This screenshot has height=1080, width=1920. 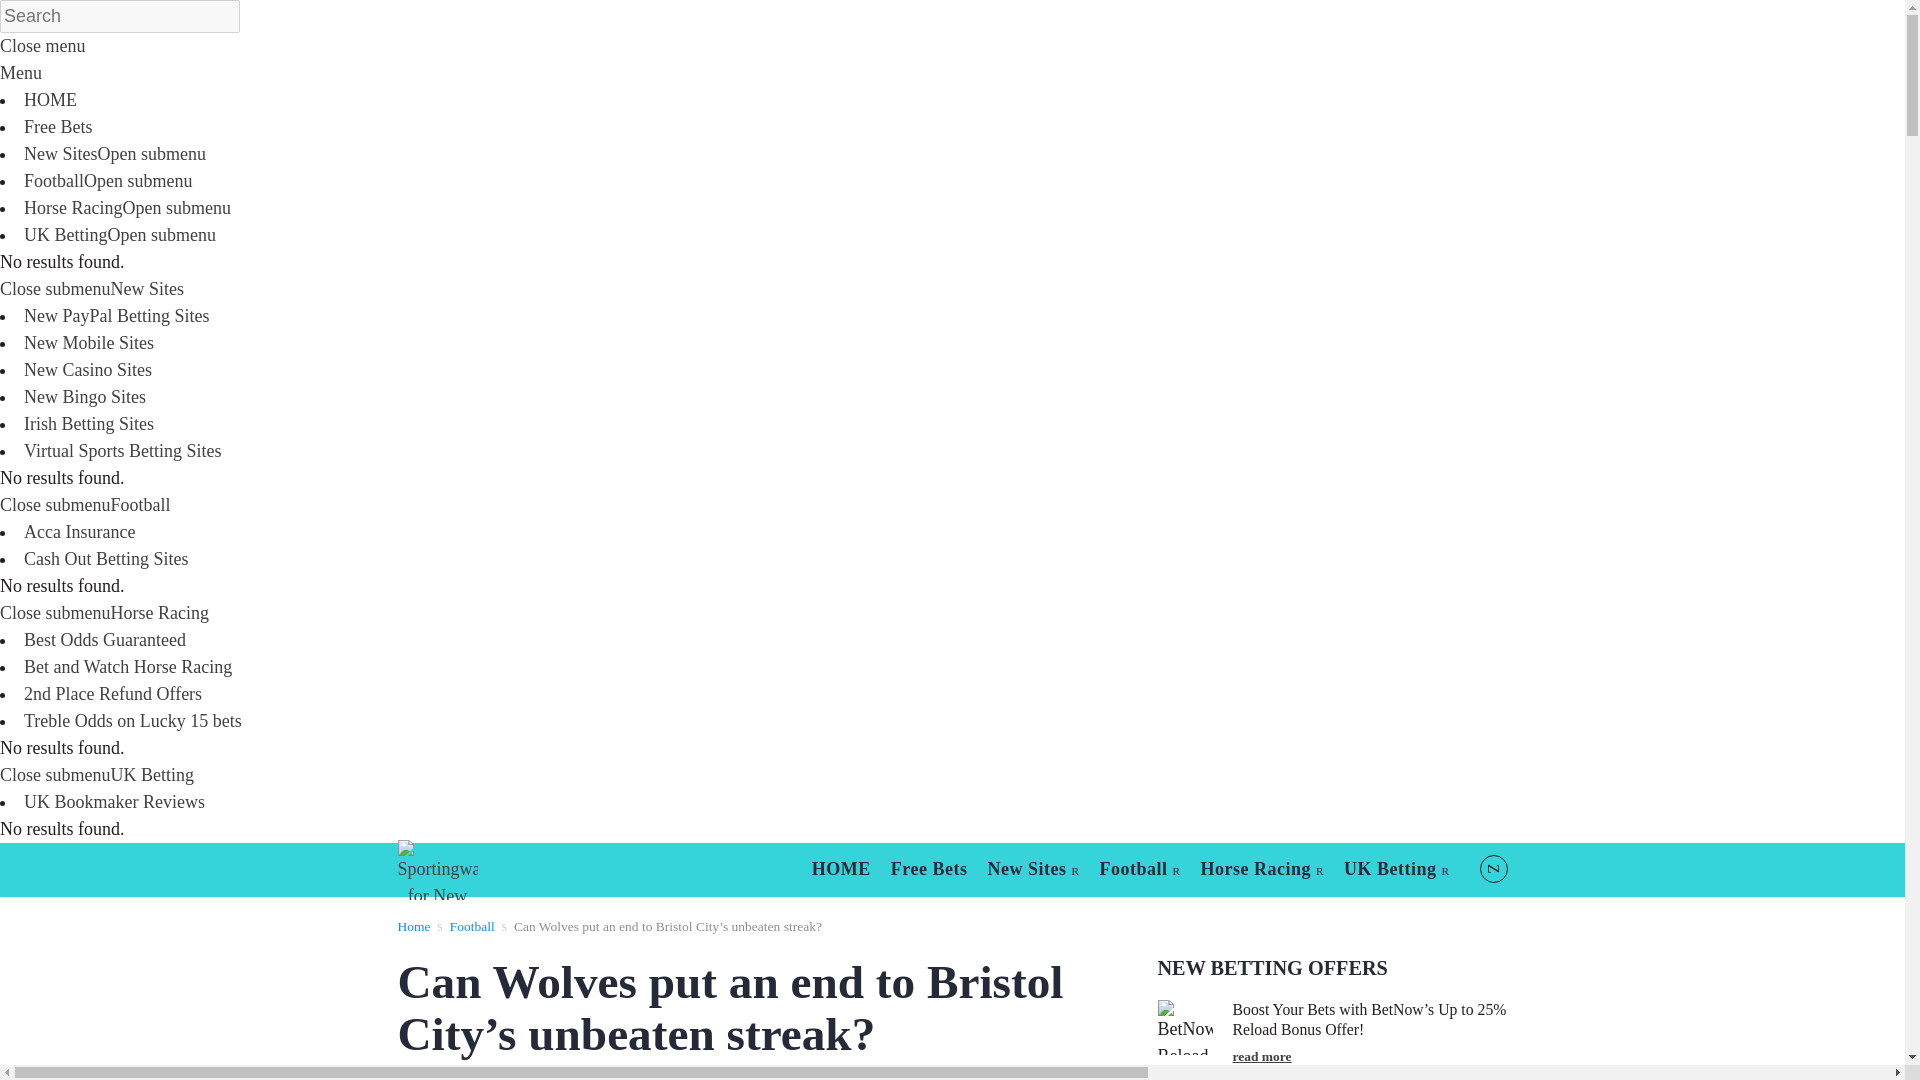 I want to click on HOME, so click(x=842, y=869).